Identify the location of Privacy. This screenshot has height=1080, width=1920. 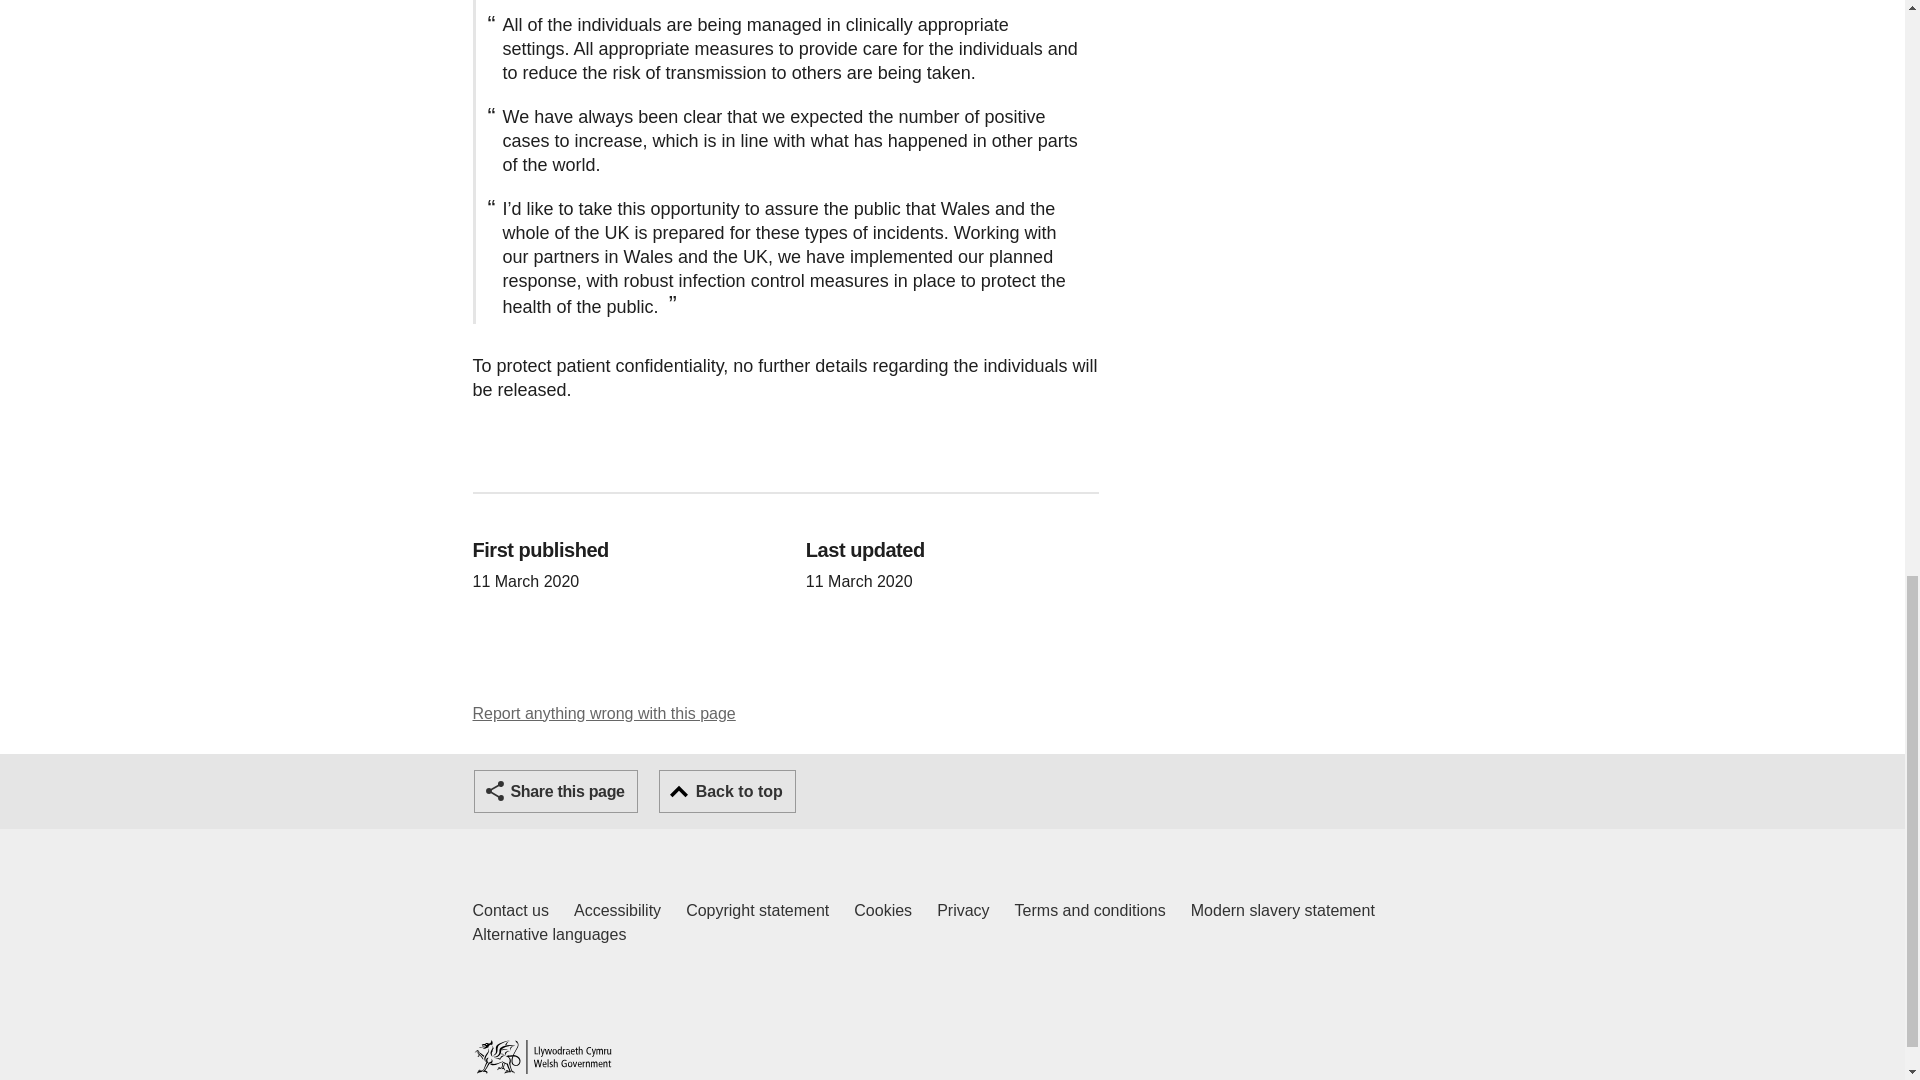
(962, 910).